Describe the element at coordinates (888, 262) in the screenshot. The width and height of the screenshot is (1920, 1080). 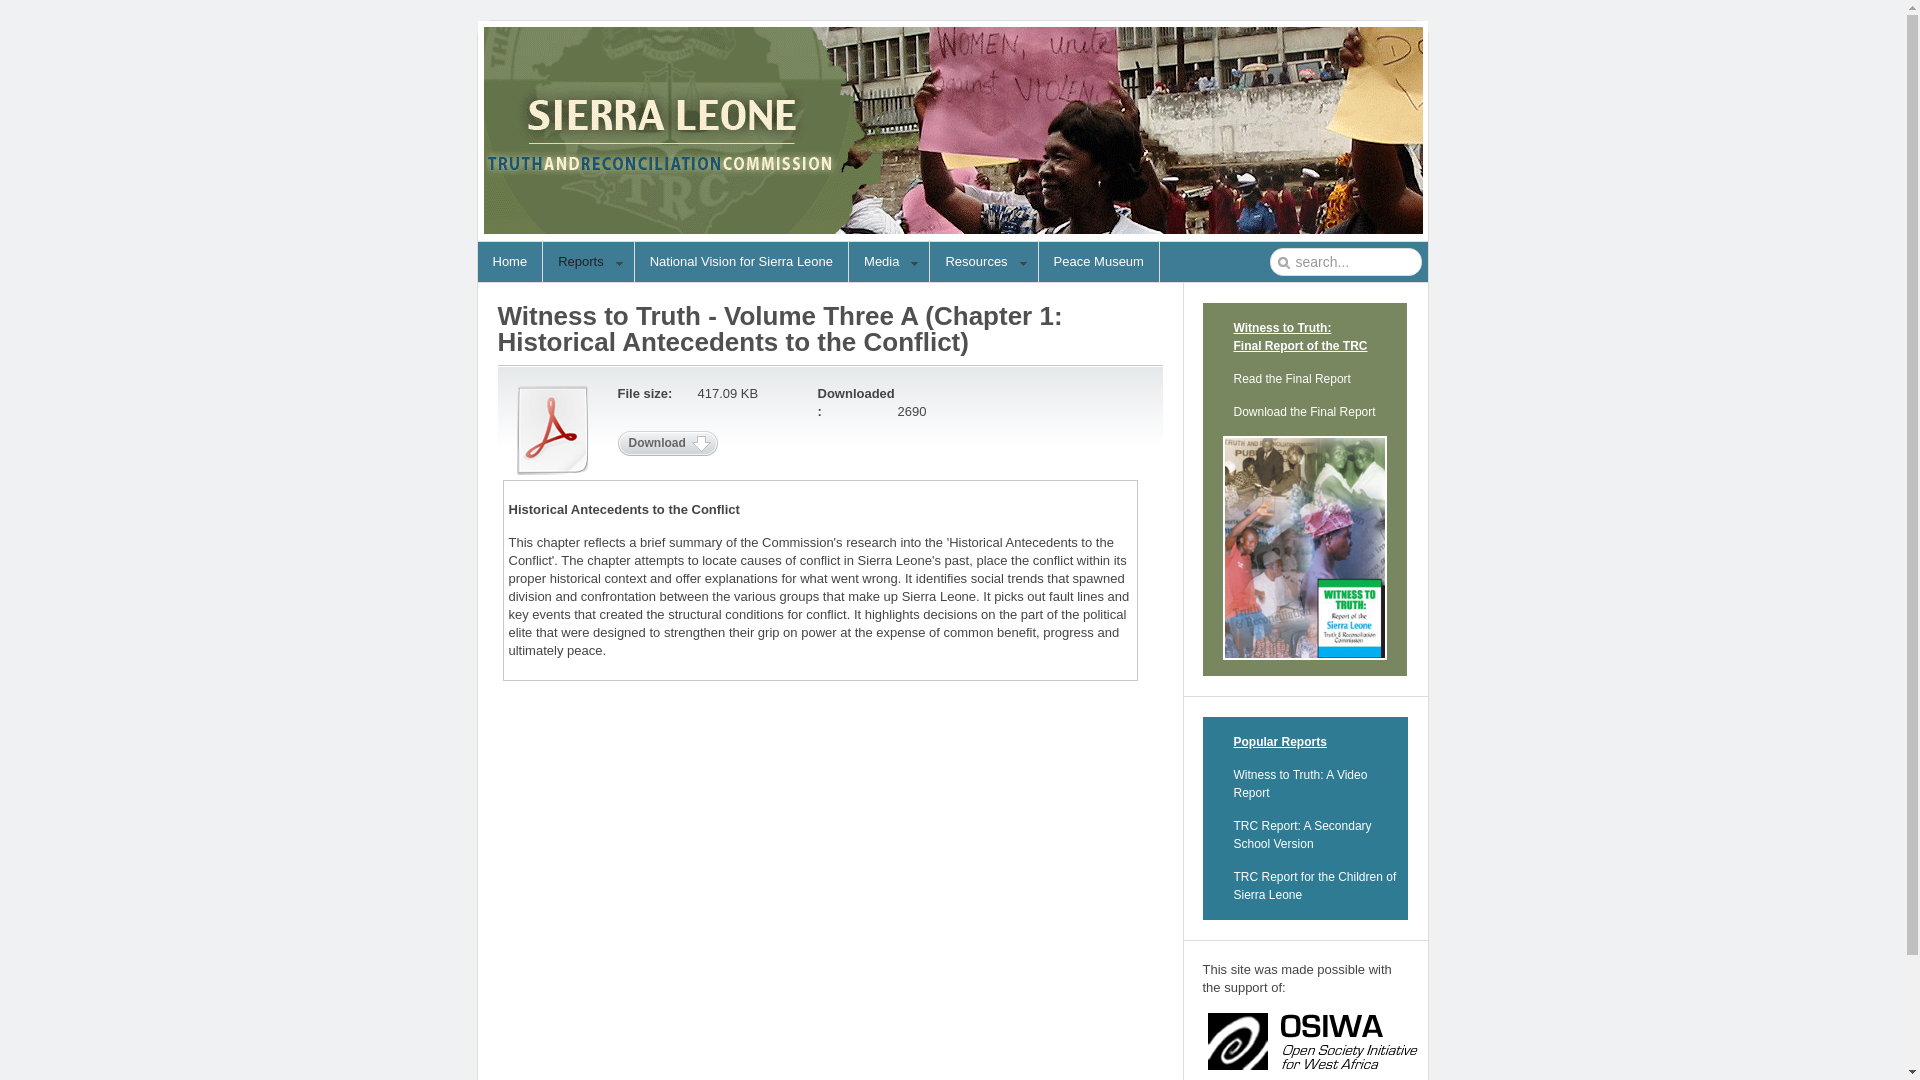
I see `Media` at that location.